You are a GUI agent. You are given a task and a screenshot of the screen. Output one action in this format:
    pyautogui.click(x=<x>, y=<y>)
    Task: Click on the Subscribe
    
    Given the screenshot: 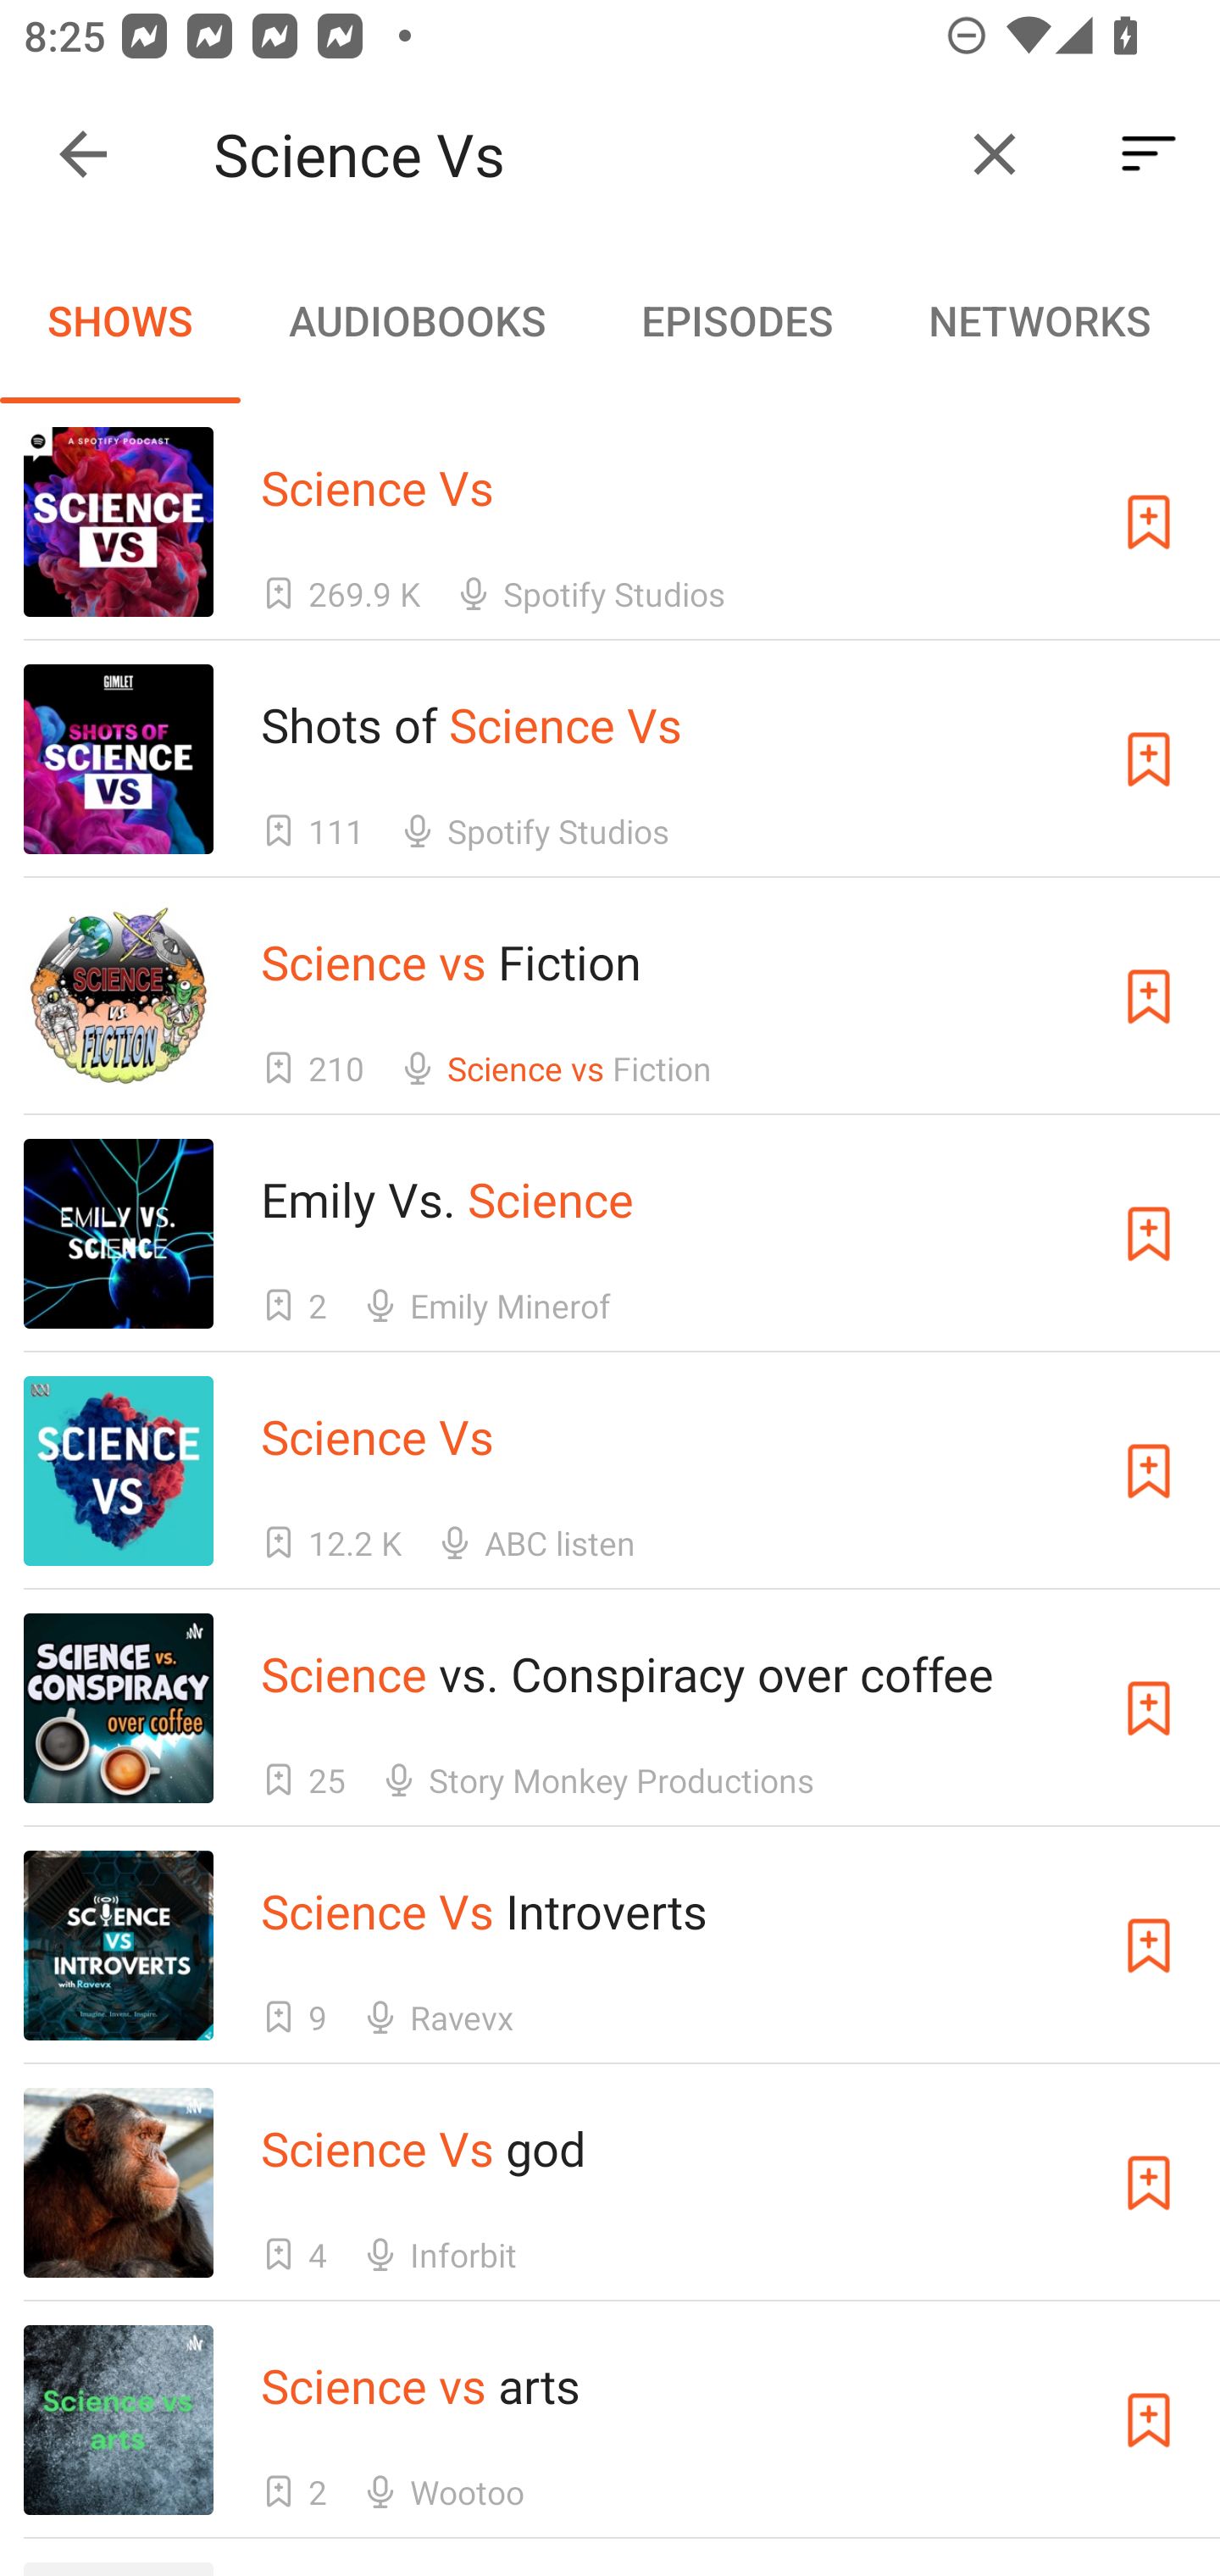 What is the action you would take?
    pyautogui.click(x=1149, y=1708)
    